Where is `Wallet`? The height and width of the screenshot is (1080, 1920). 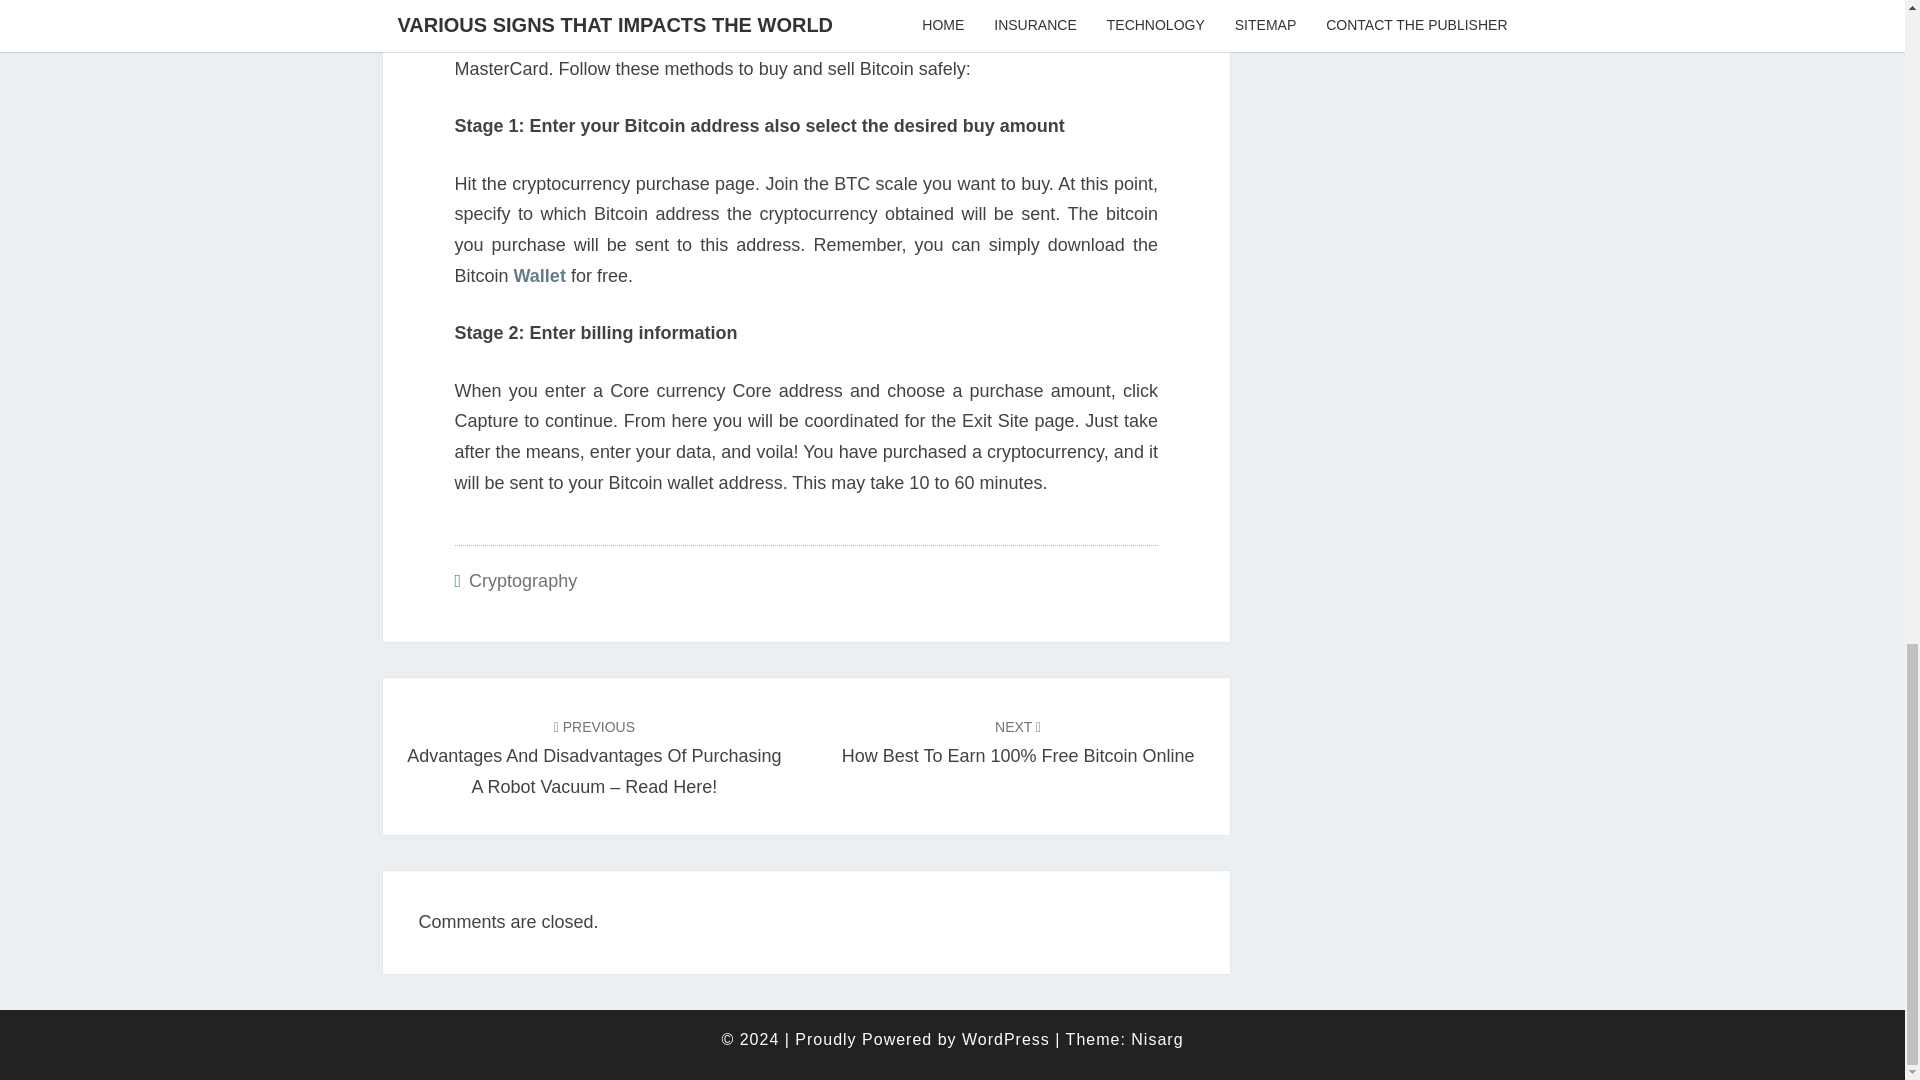
Wallet is located at coordinates (540, 276).